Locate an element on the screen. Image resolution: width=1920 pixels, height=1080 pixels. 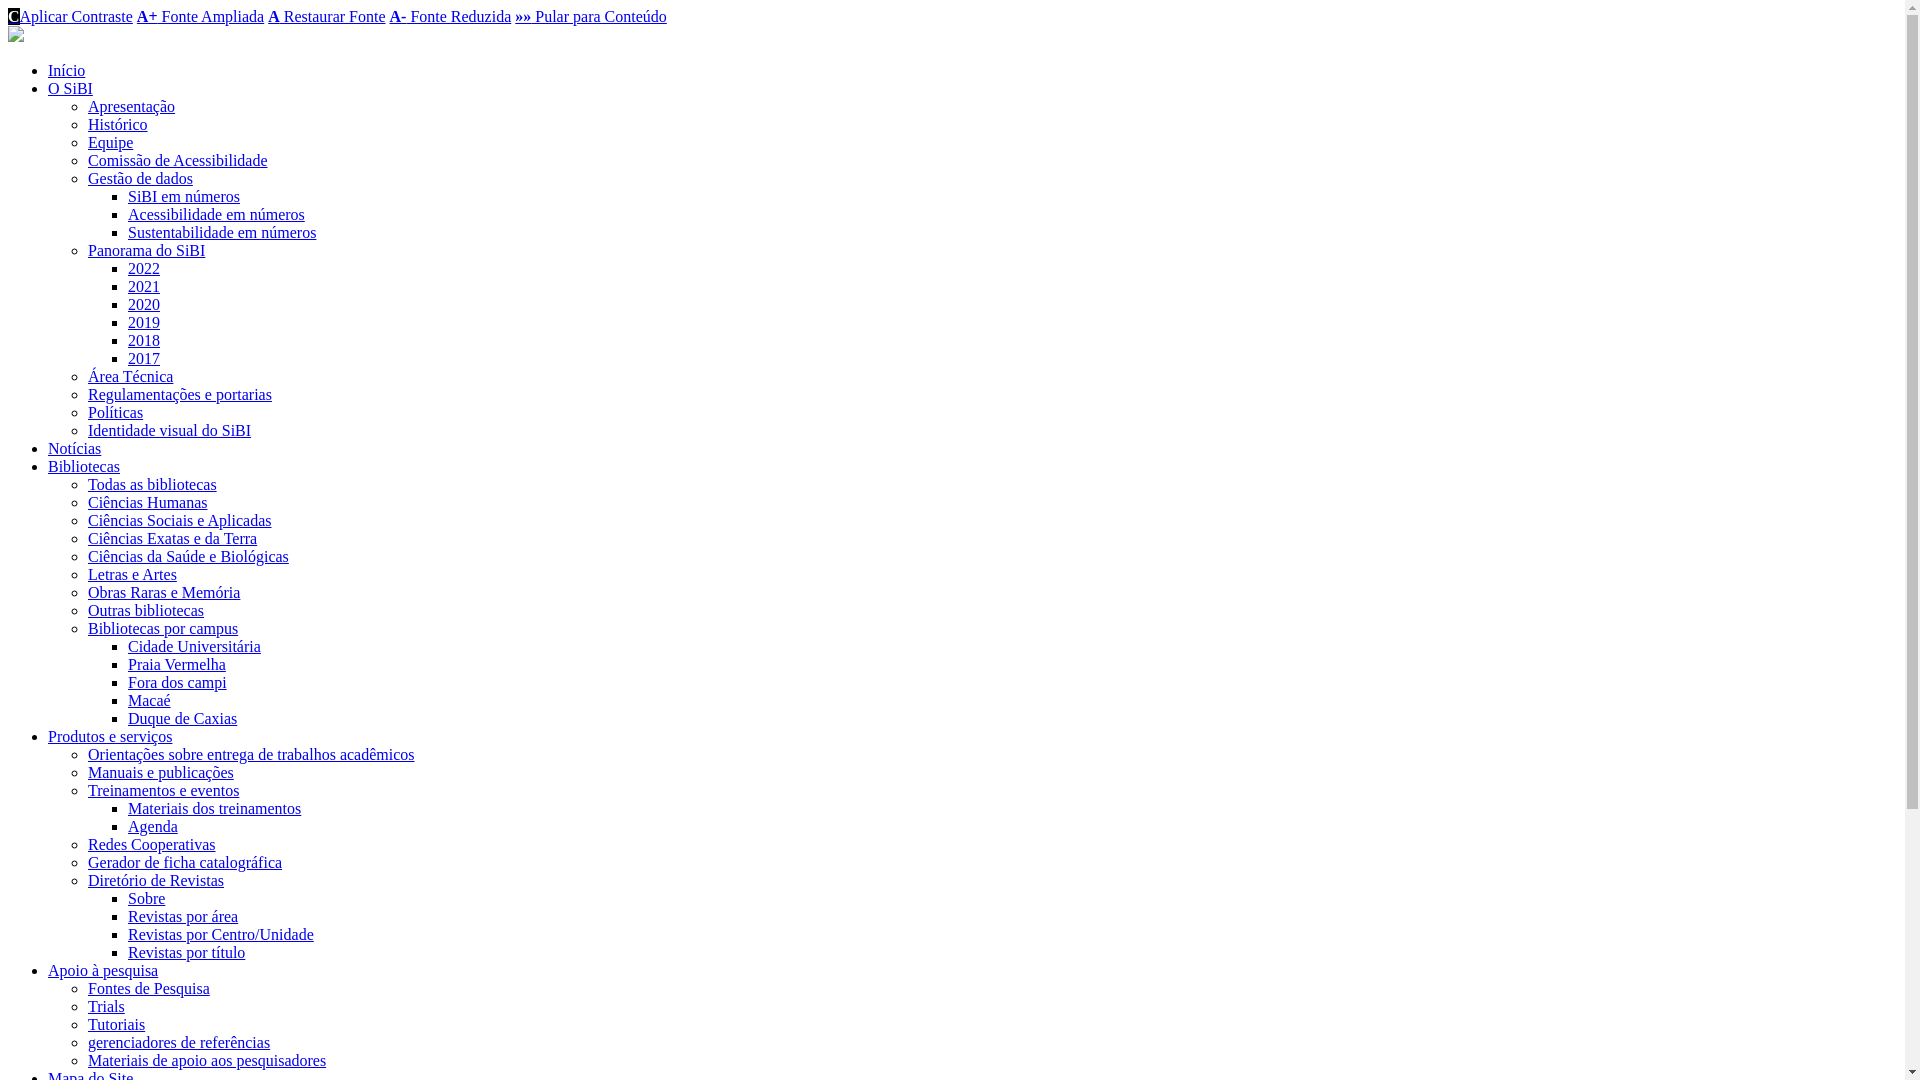
Bibliotecas por campus is located at coordinates (163, 628).